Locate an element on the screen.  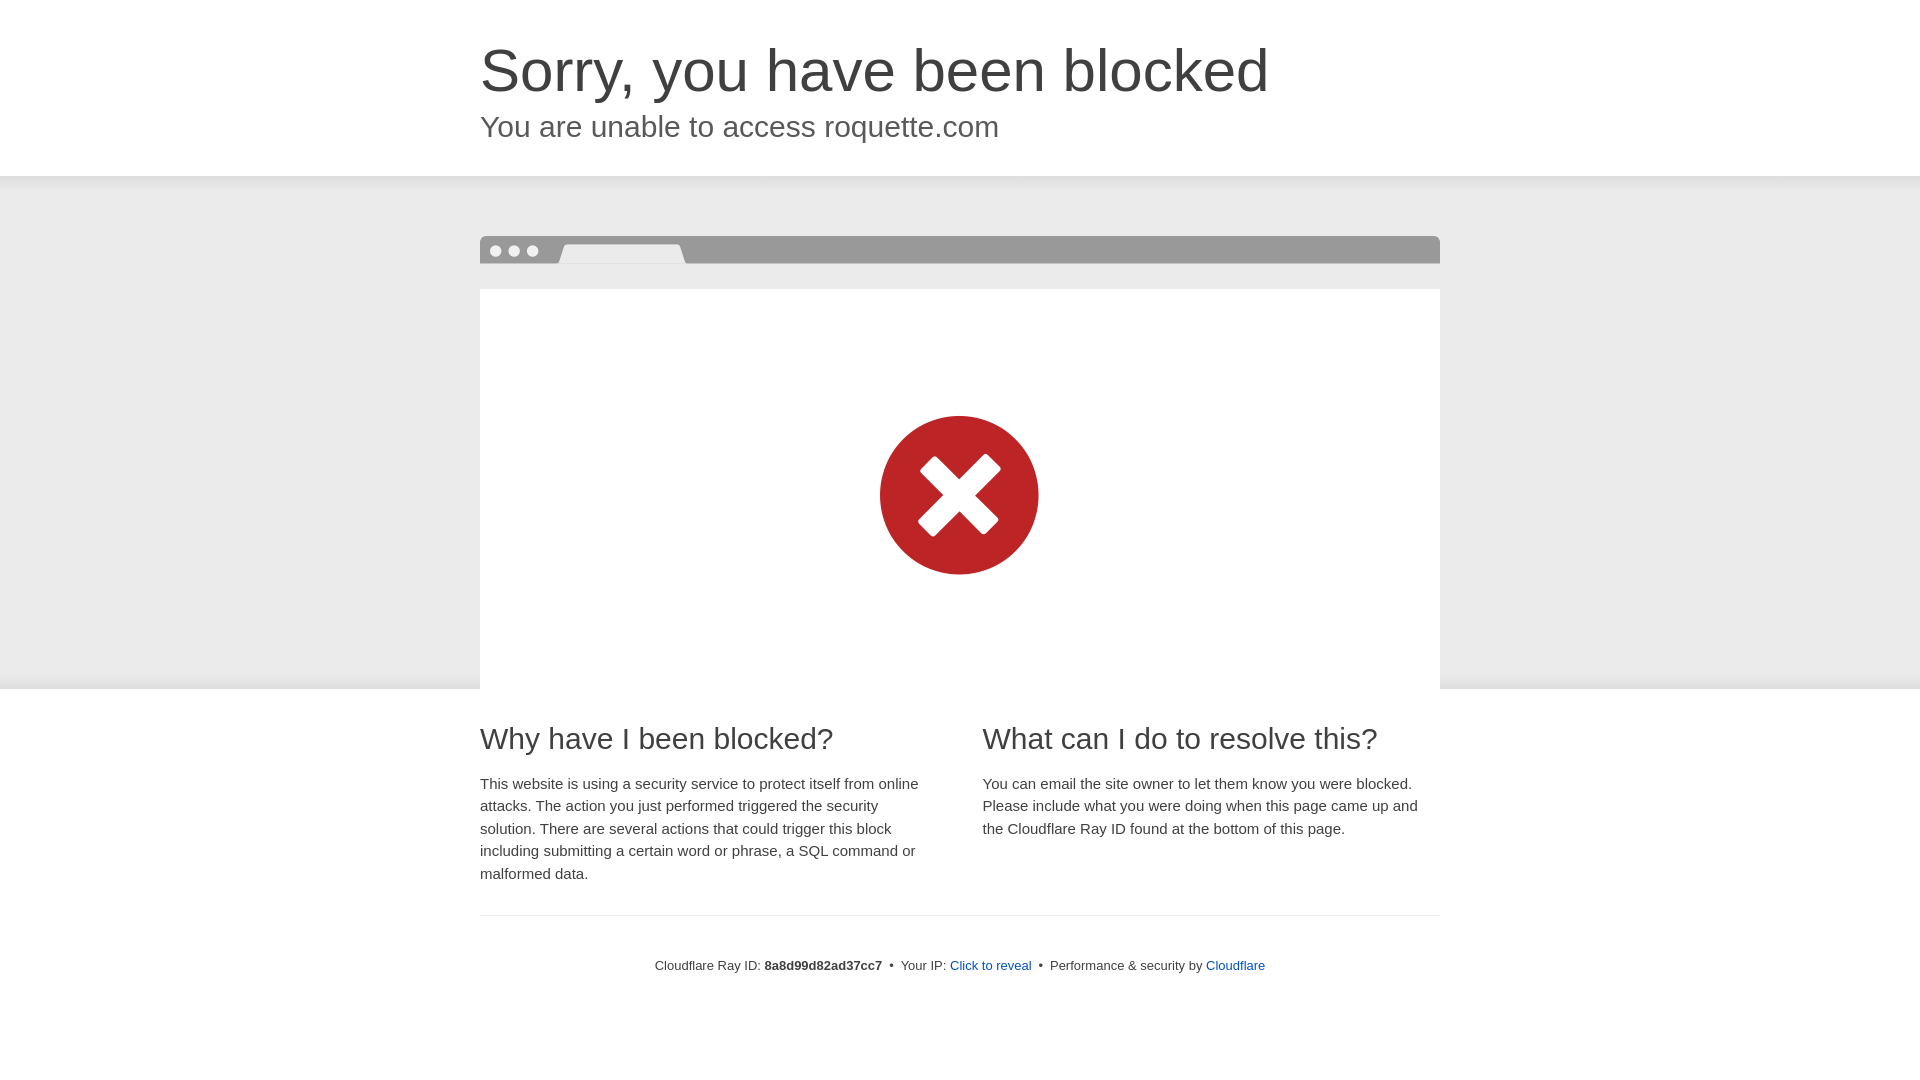
Click to reveal is located at coordinates (991, 966).